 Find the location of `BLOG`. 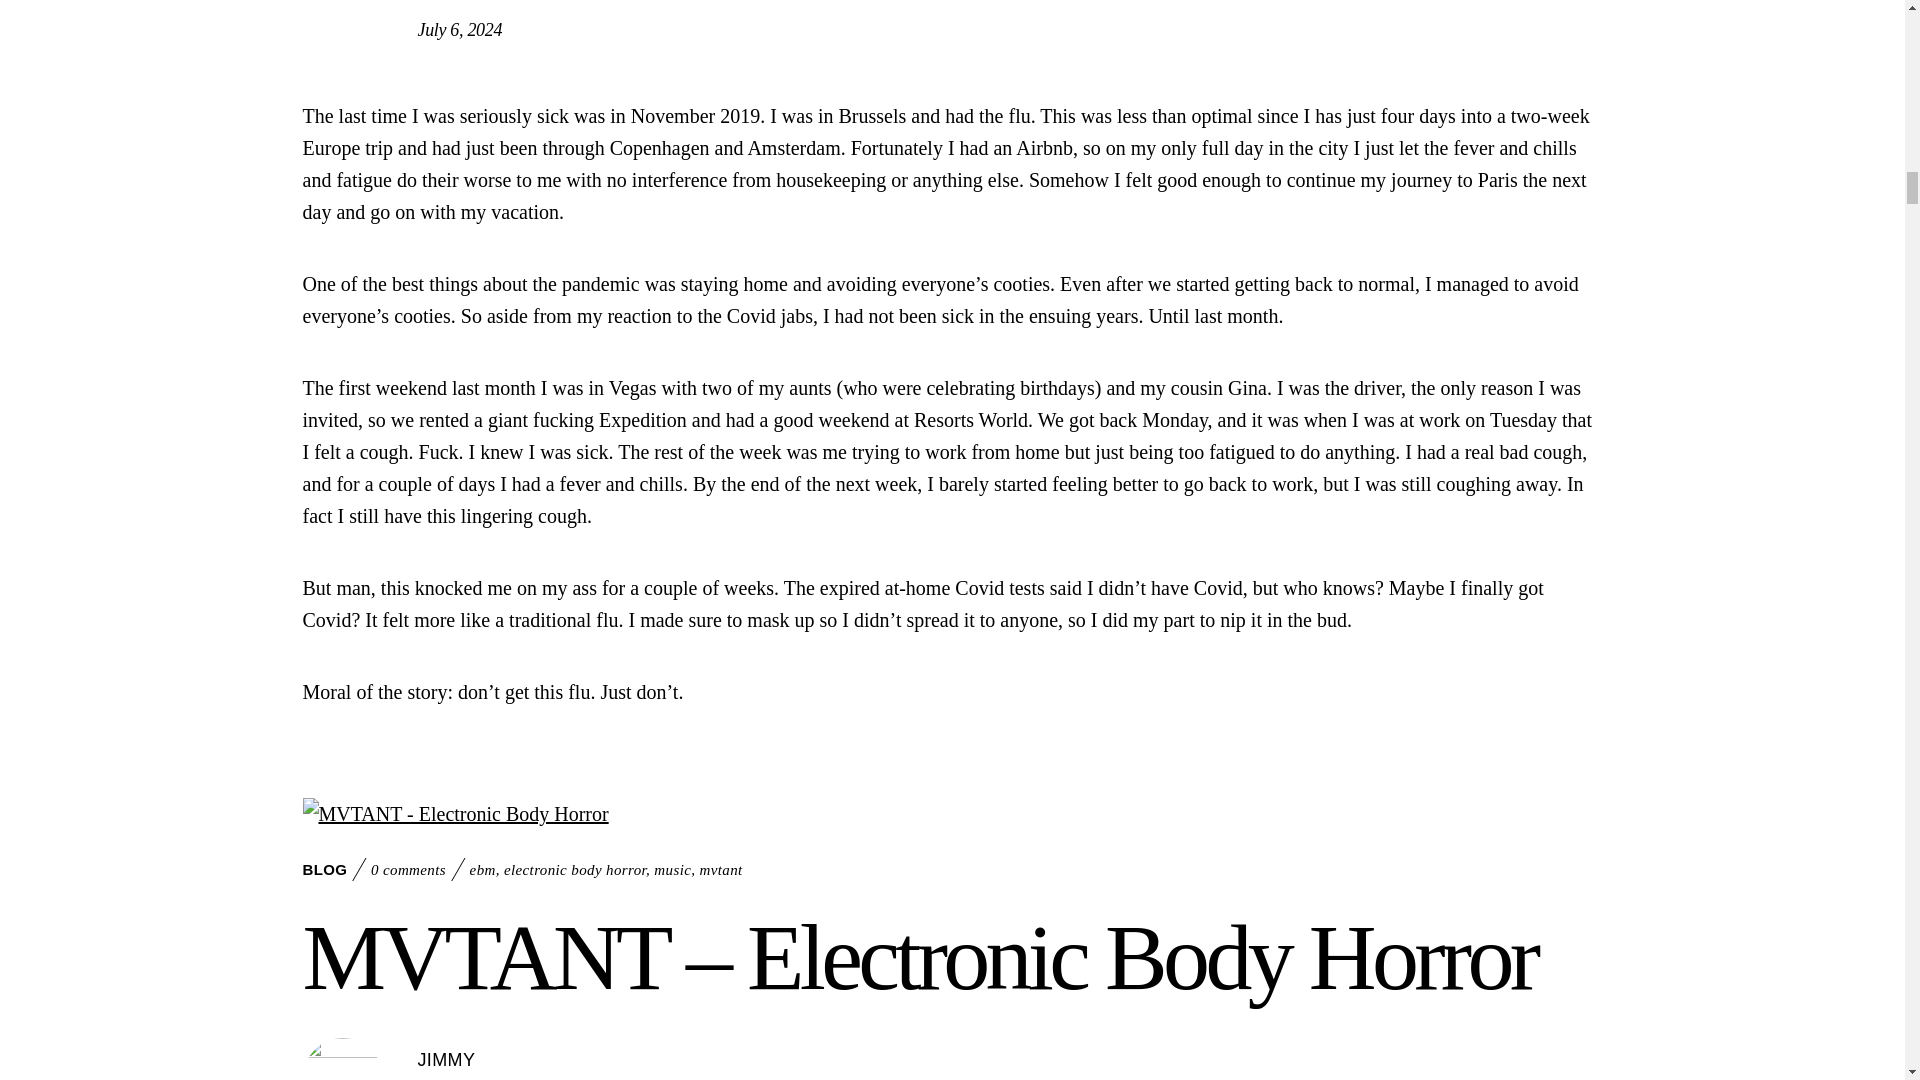

BLOG is located at coordinates (324, 869).